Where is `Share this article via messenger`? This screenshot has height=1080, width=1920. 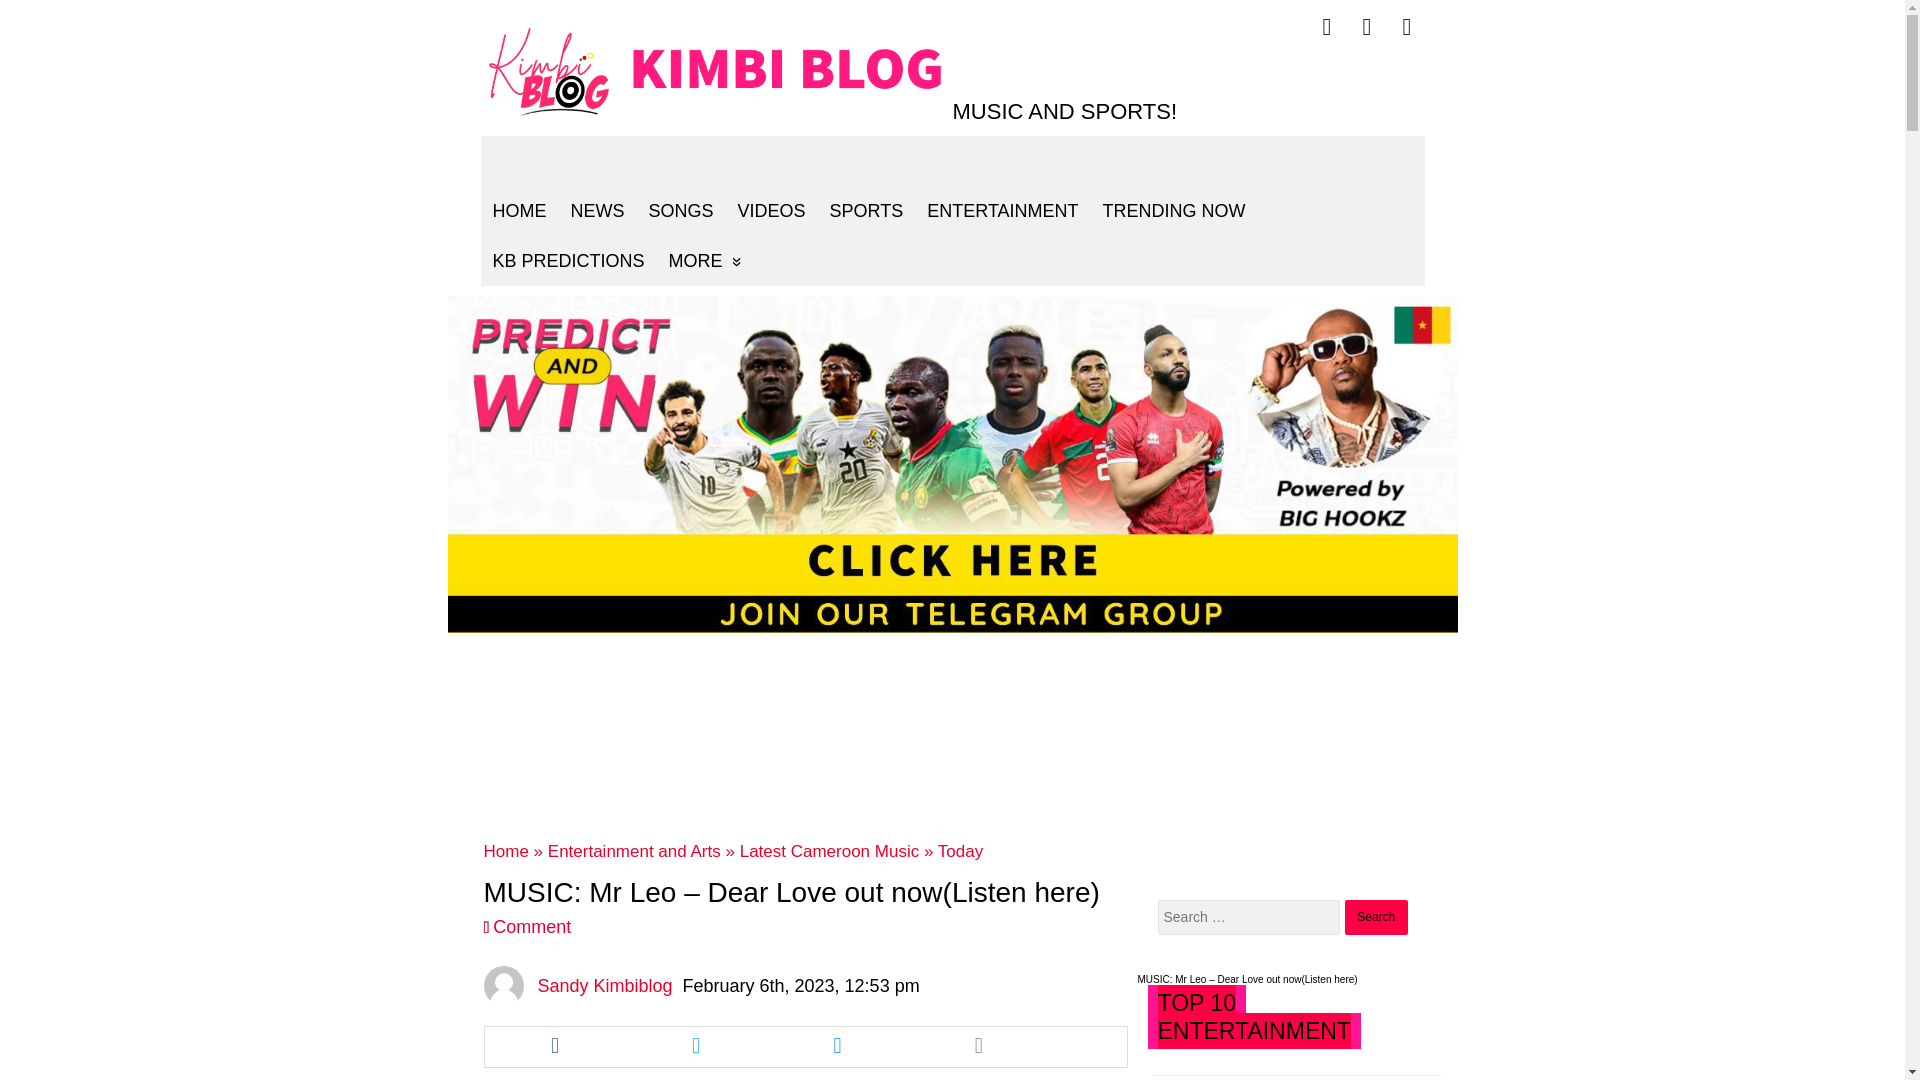 Share this article via messenger is located at coordinates (837, 1047).